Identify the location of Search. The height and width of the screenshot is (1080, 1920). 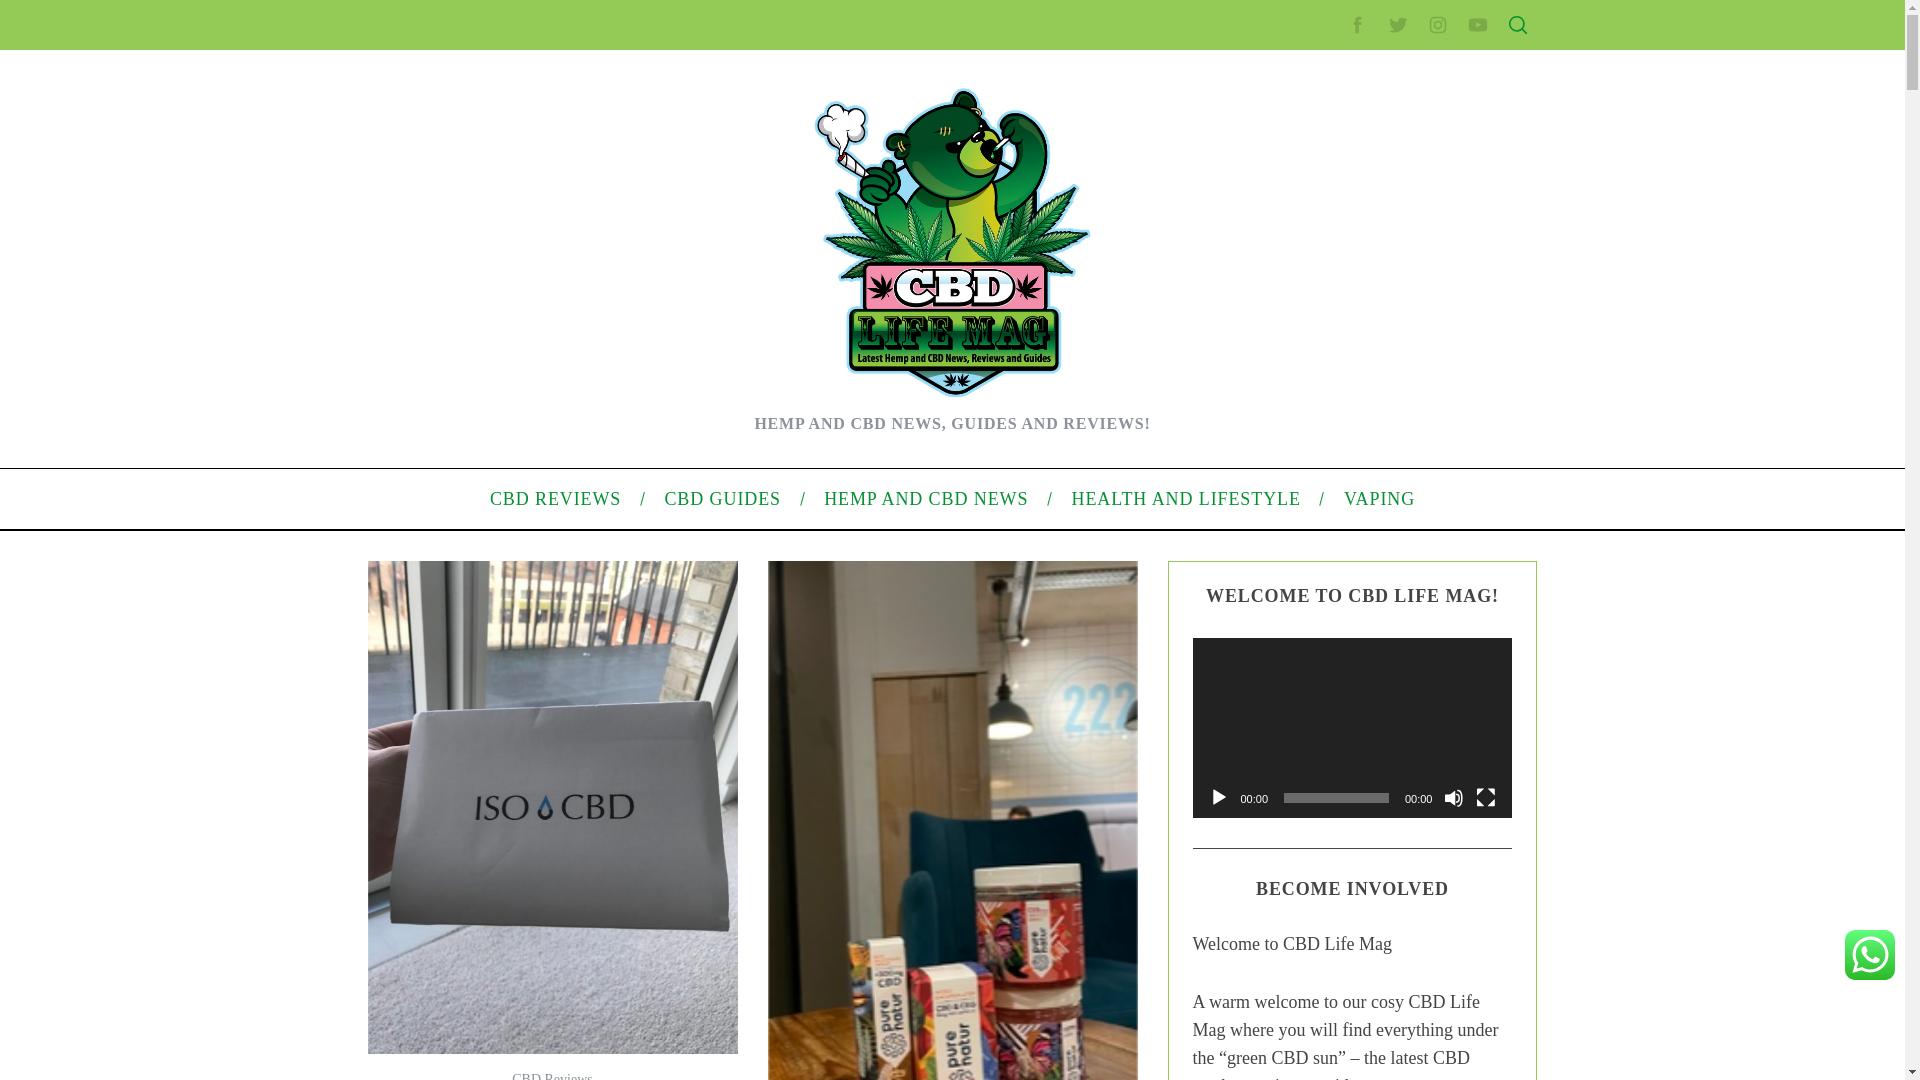
(1386, 113).